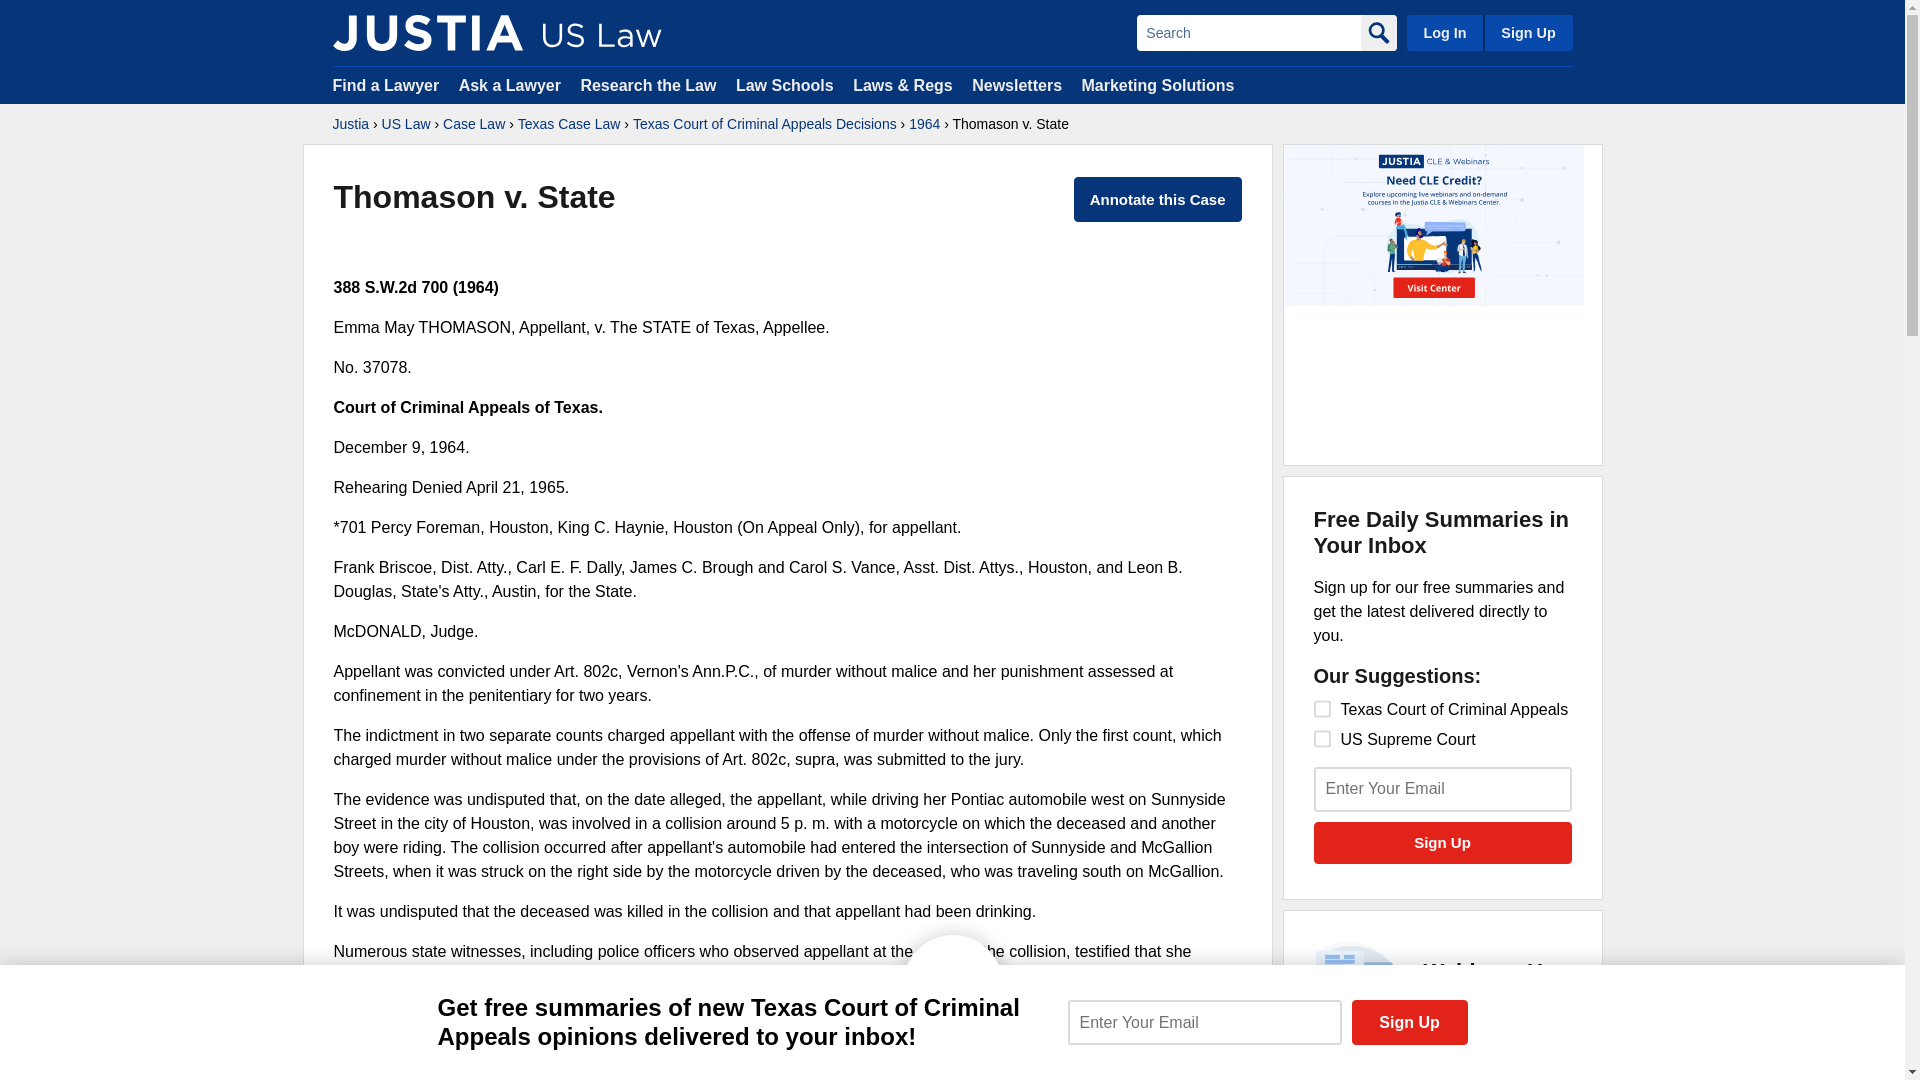 The height and width of the screenshot is (1080, 1920). I want to click on Annotate this Case, so click(1158, 200).